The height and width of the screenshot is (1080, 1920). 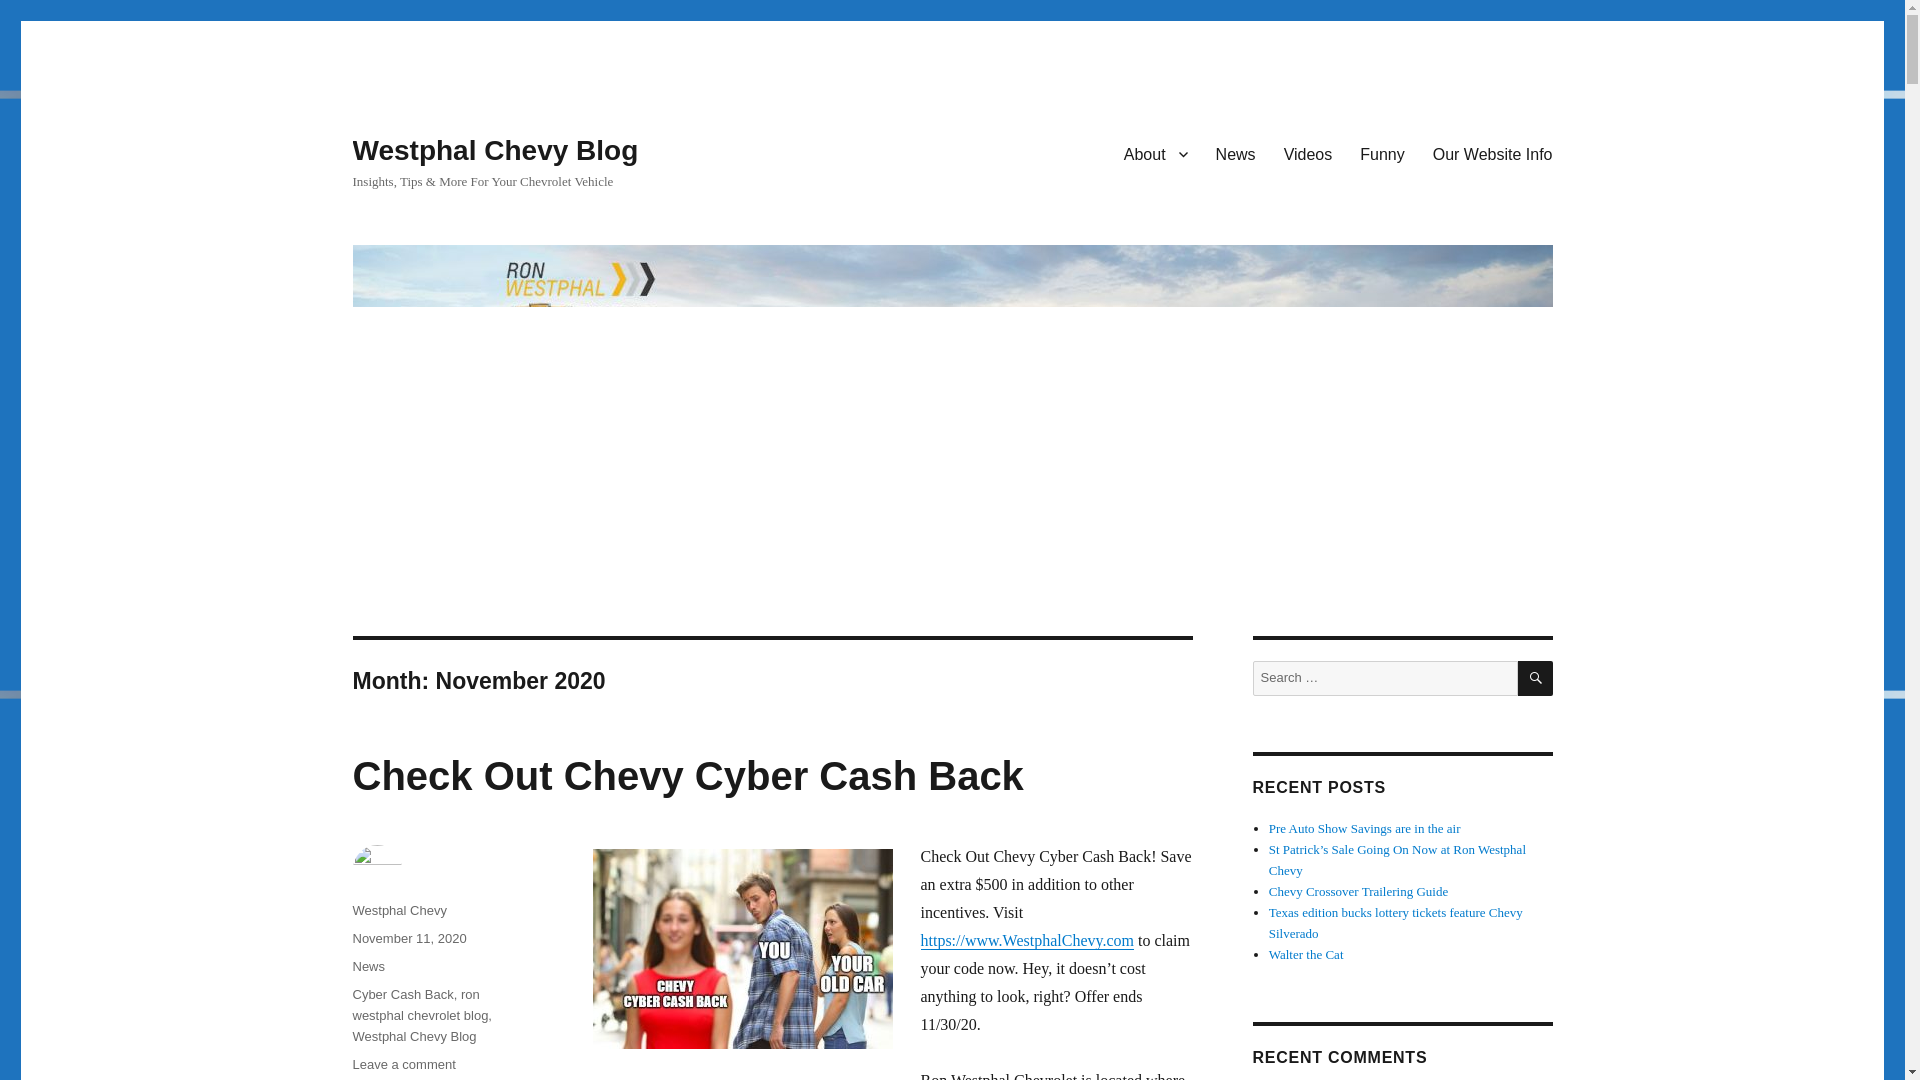 What do you see at coordinates (742, 948) in the screenshot?
I see `News` at bounding box center [742, 948].